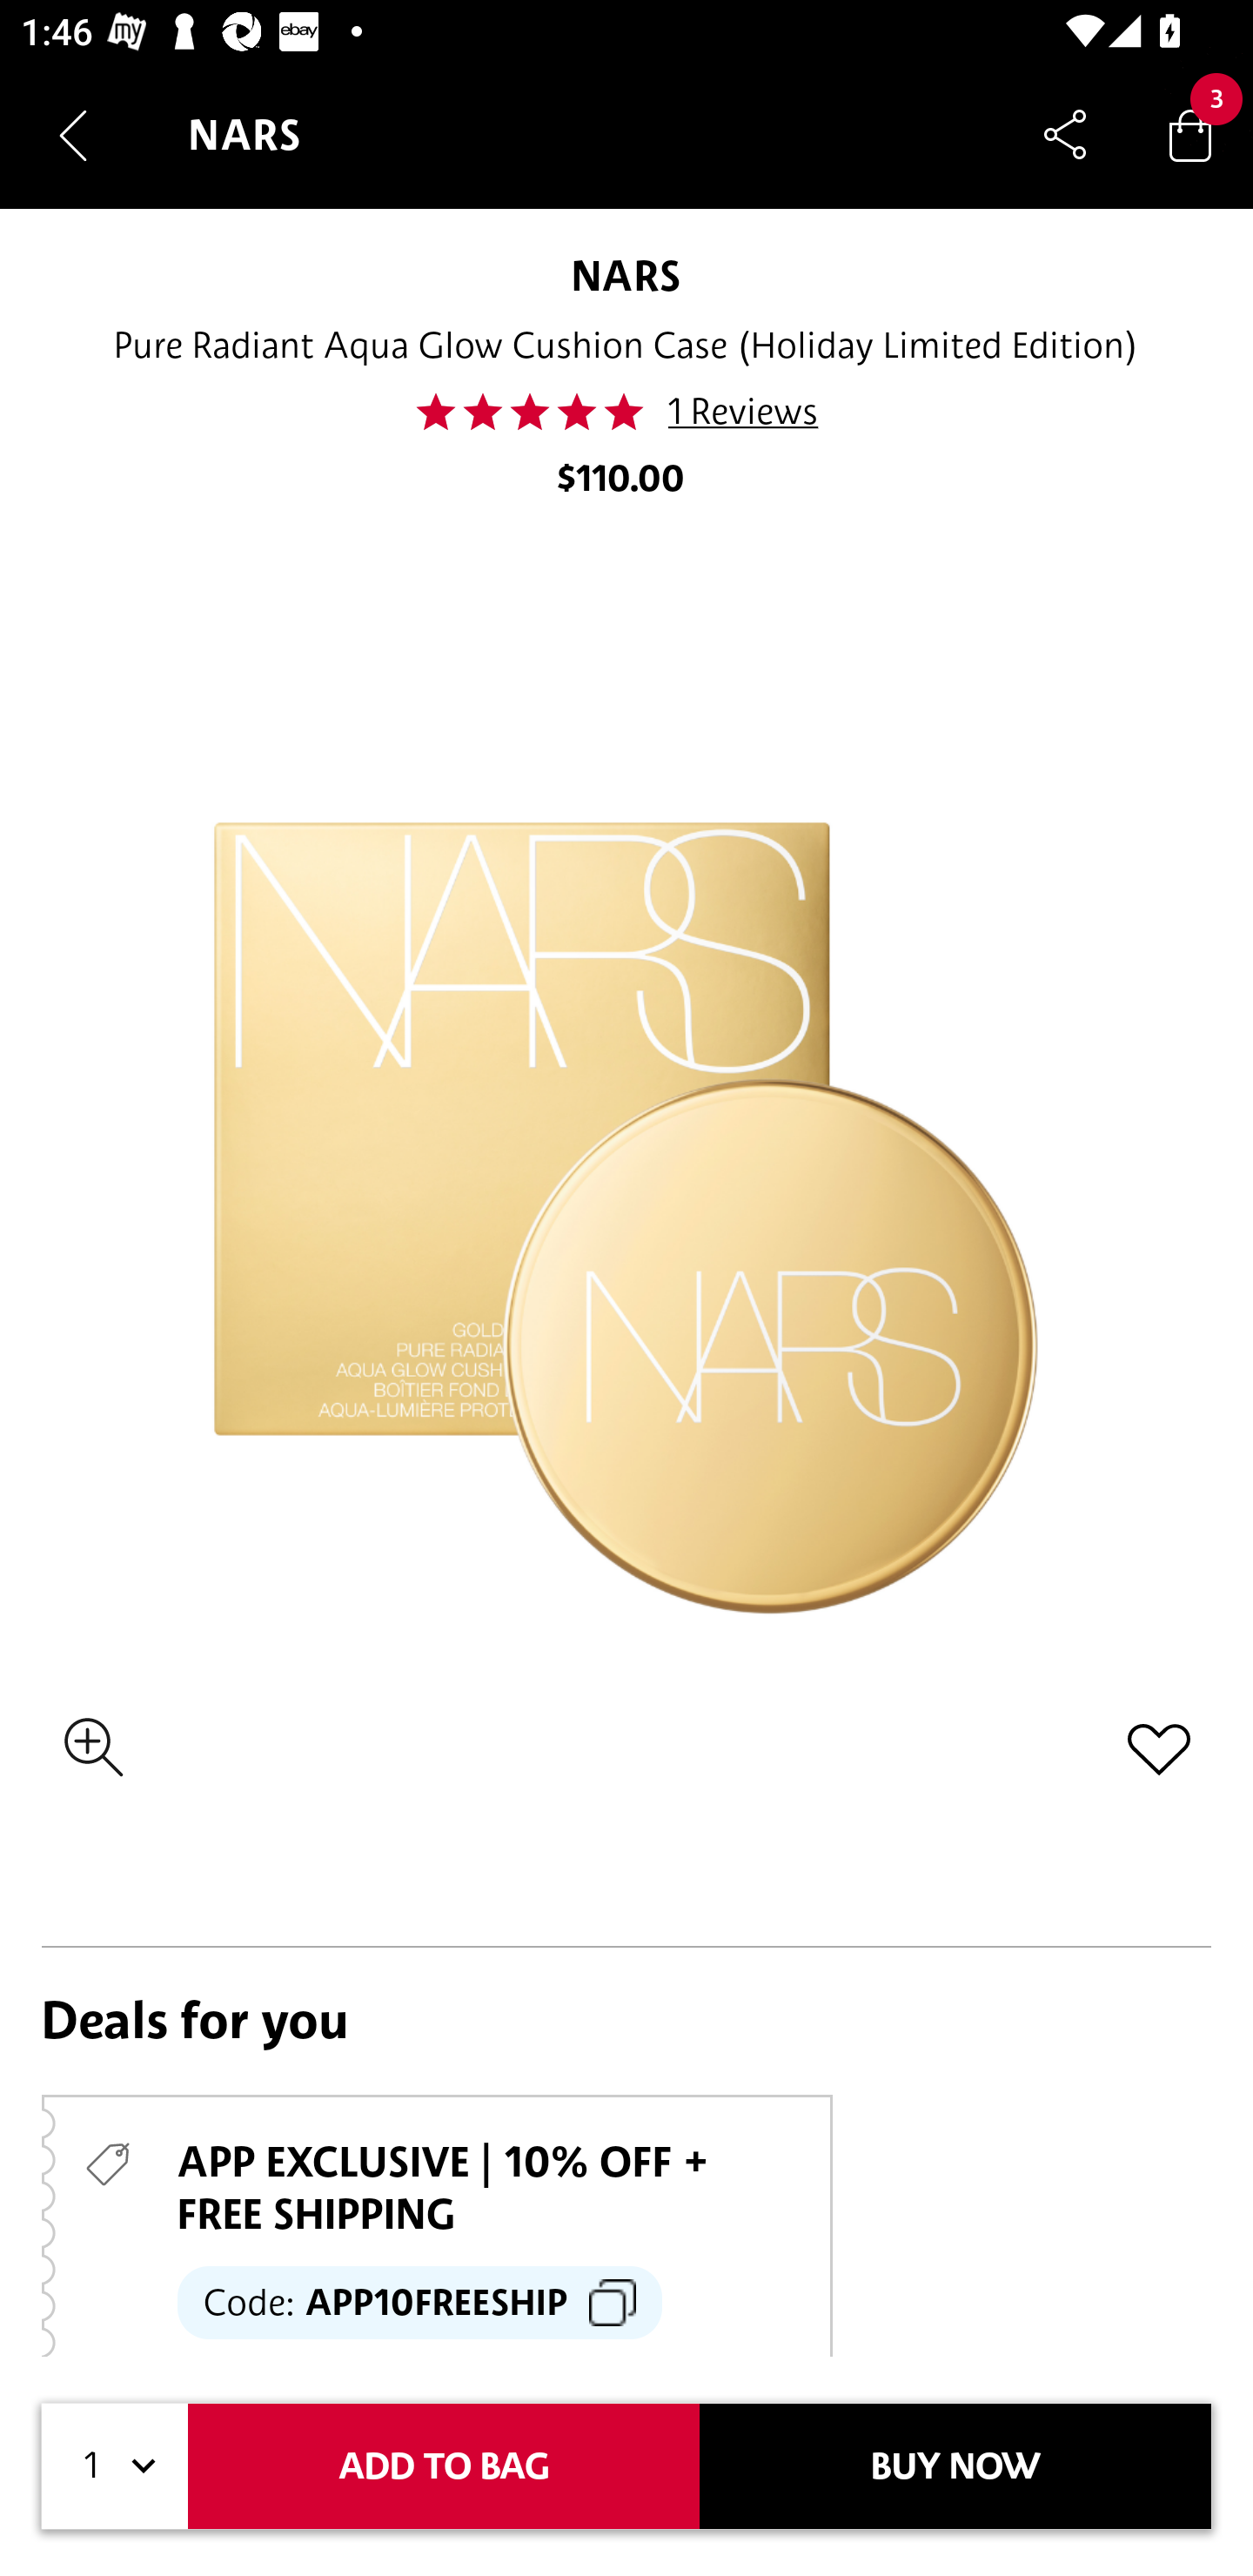 Image resolution: width=1253 pixels, height=2576 pixels. Describe the element at coordinates (625, 412) in the screenshot. I see `50.0 1 Reviews` at that location.